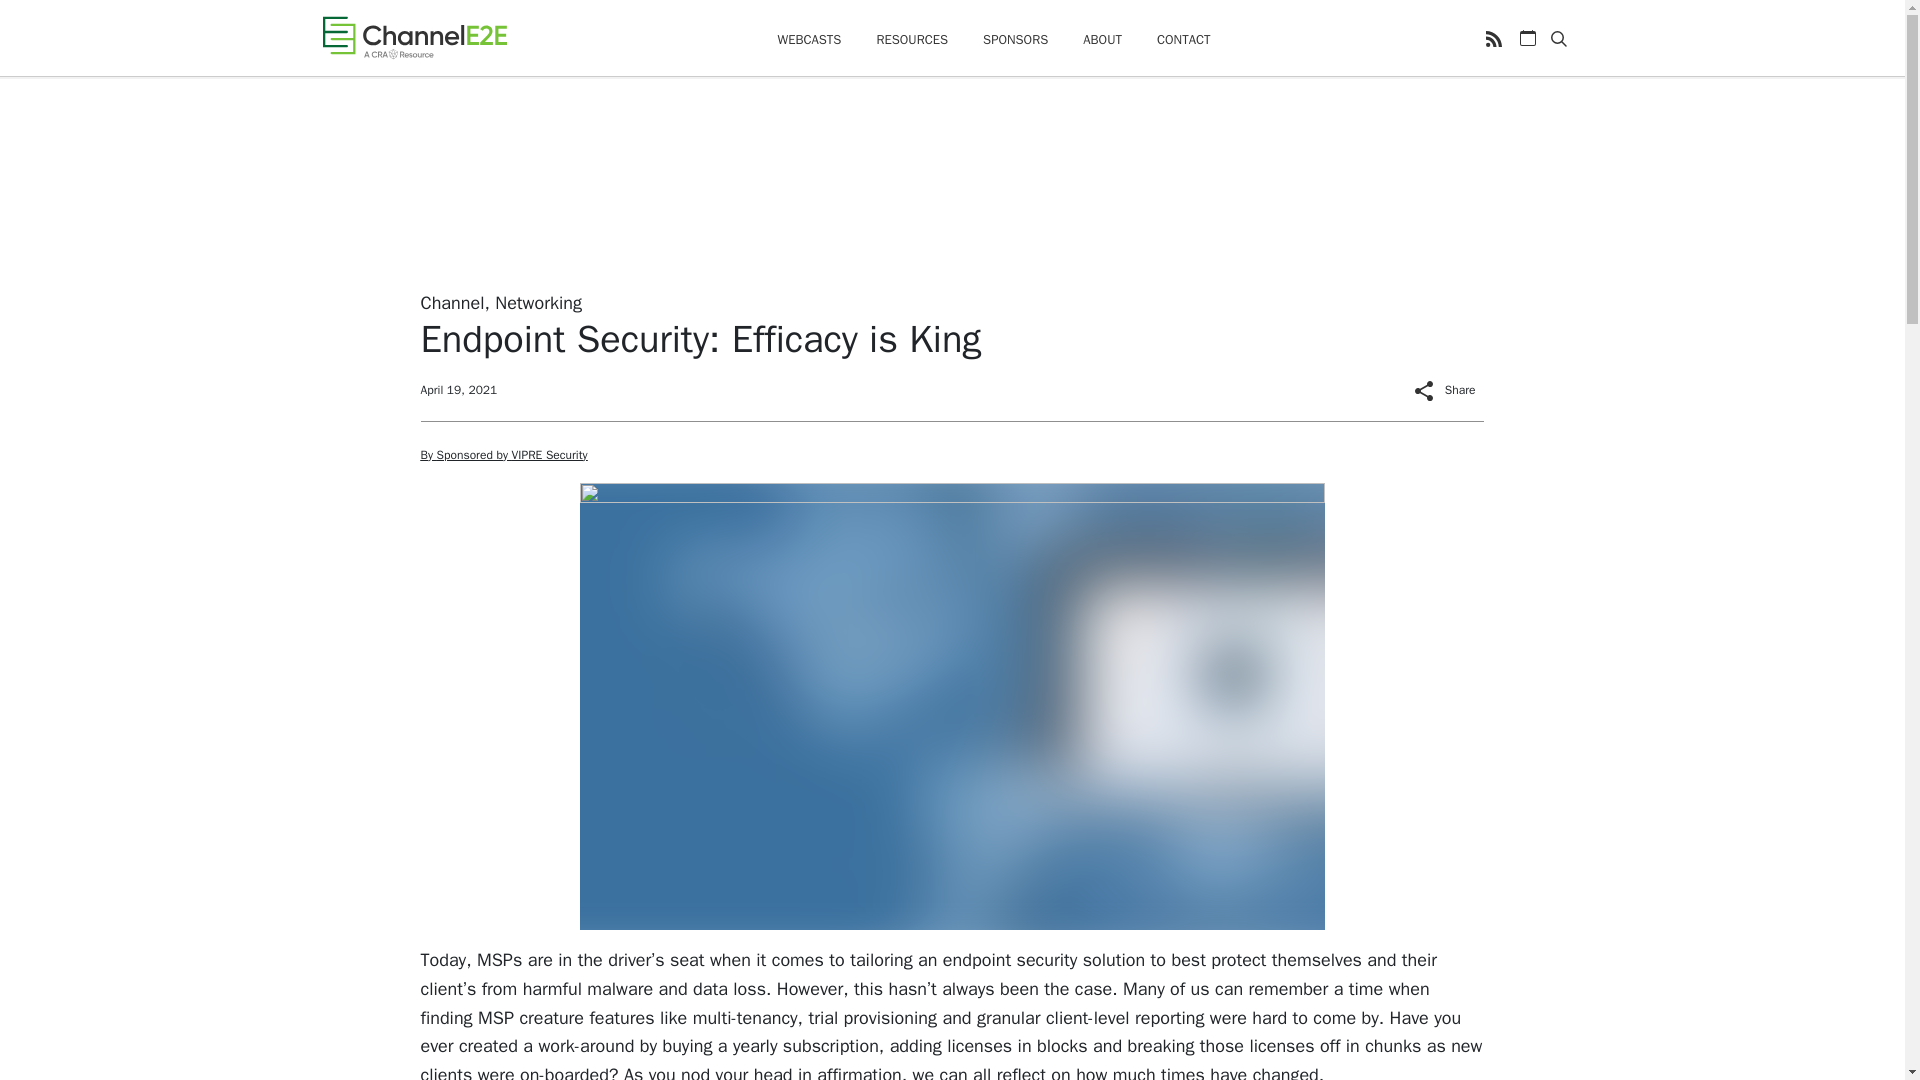 The width and height of the screenshot is (1920, 1080). What do you see at coordinates (912, 40) in the screenshot?
I see `RESOURCES` at bounding box center [912, 40].